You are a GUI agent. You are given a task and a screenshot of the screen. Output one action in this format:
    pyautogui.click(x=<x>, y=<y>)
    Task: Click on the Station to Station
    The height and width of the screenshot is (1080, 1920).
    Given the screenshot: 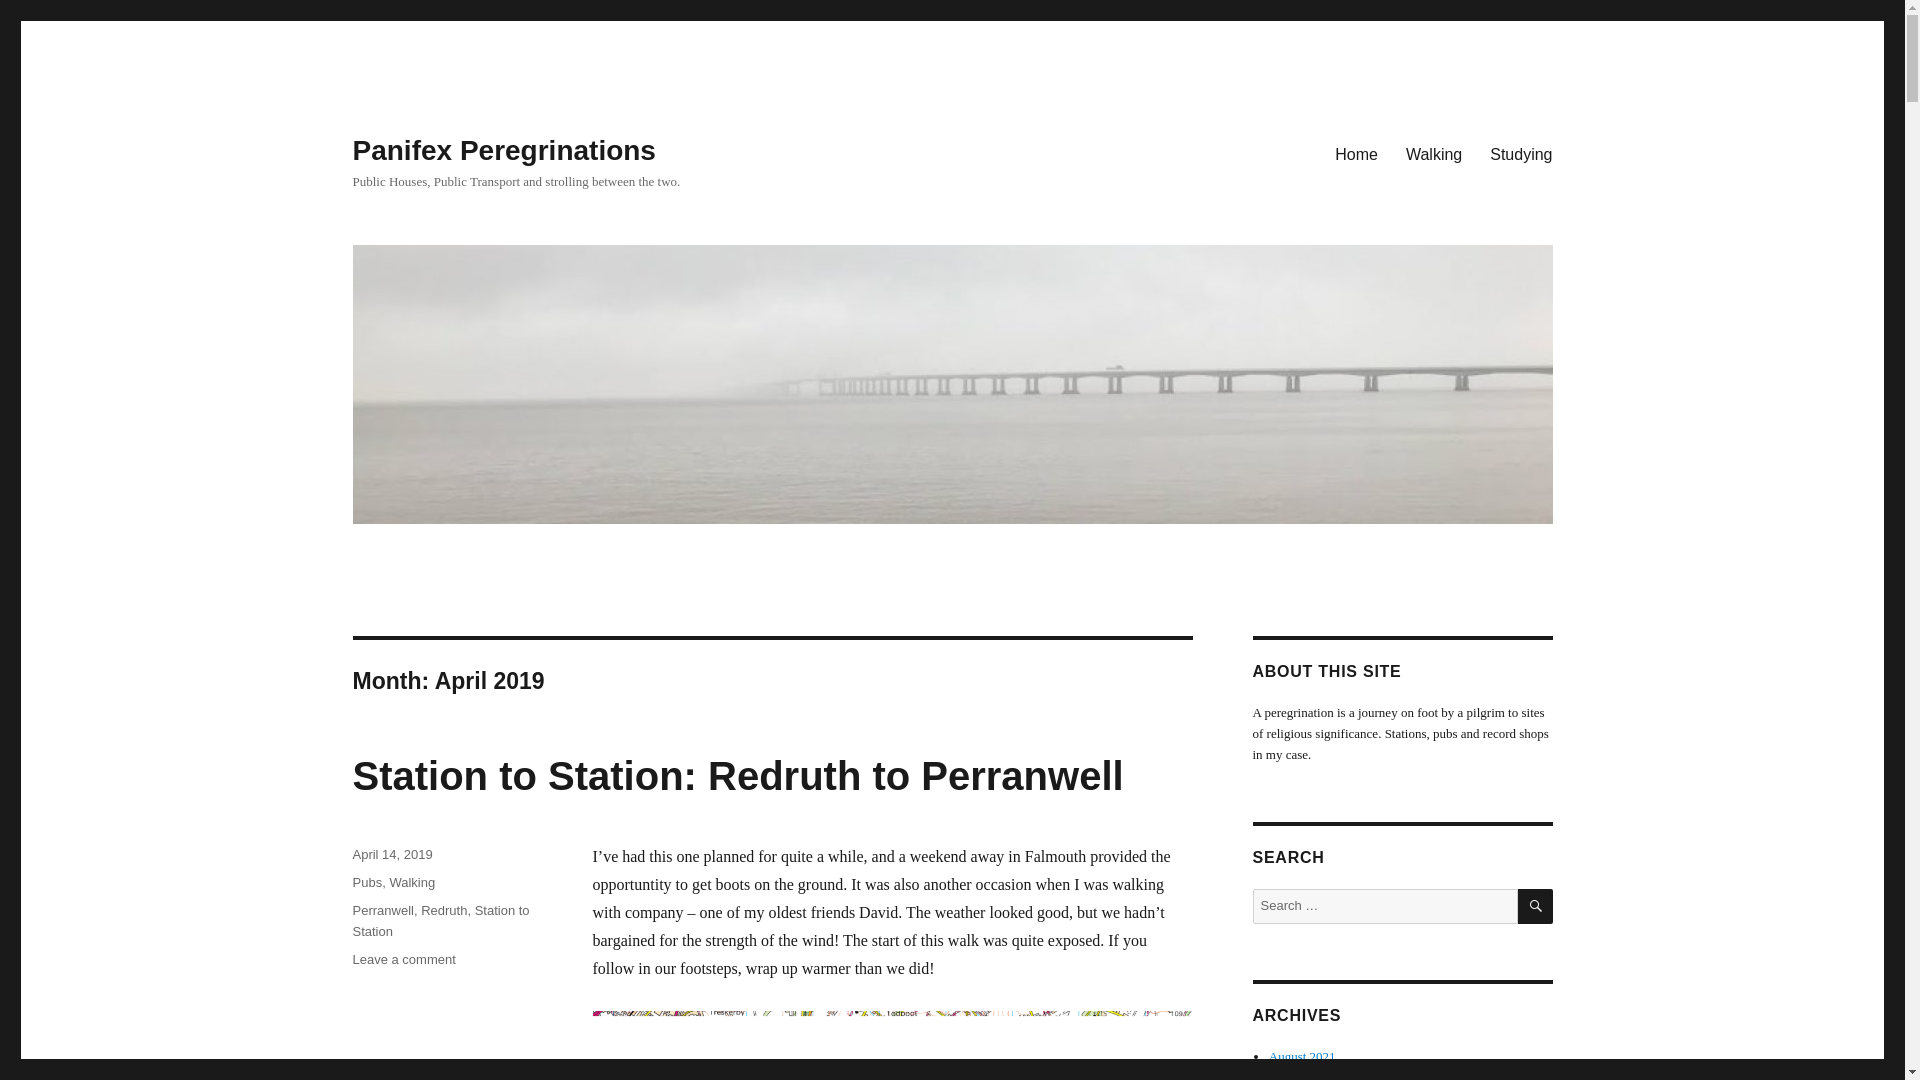 What is the action you would take?
    pyautogui.click(x=502, y=150)
    